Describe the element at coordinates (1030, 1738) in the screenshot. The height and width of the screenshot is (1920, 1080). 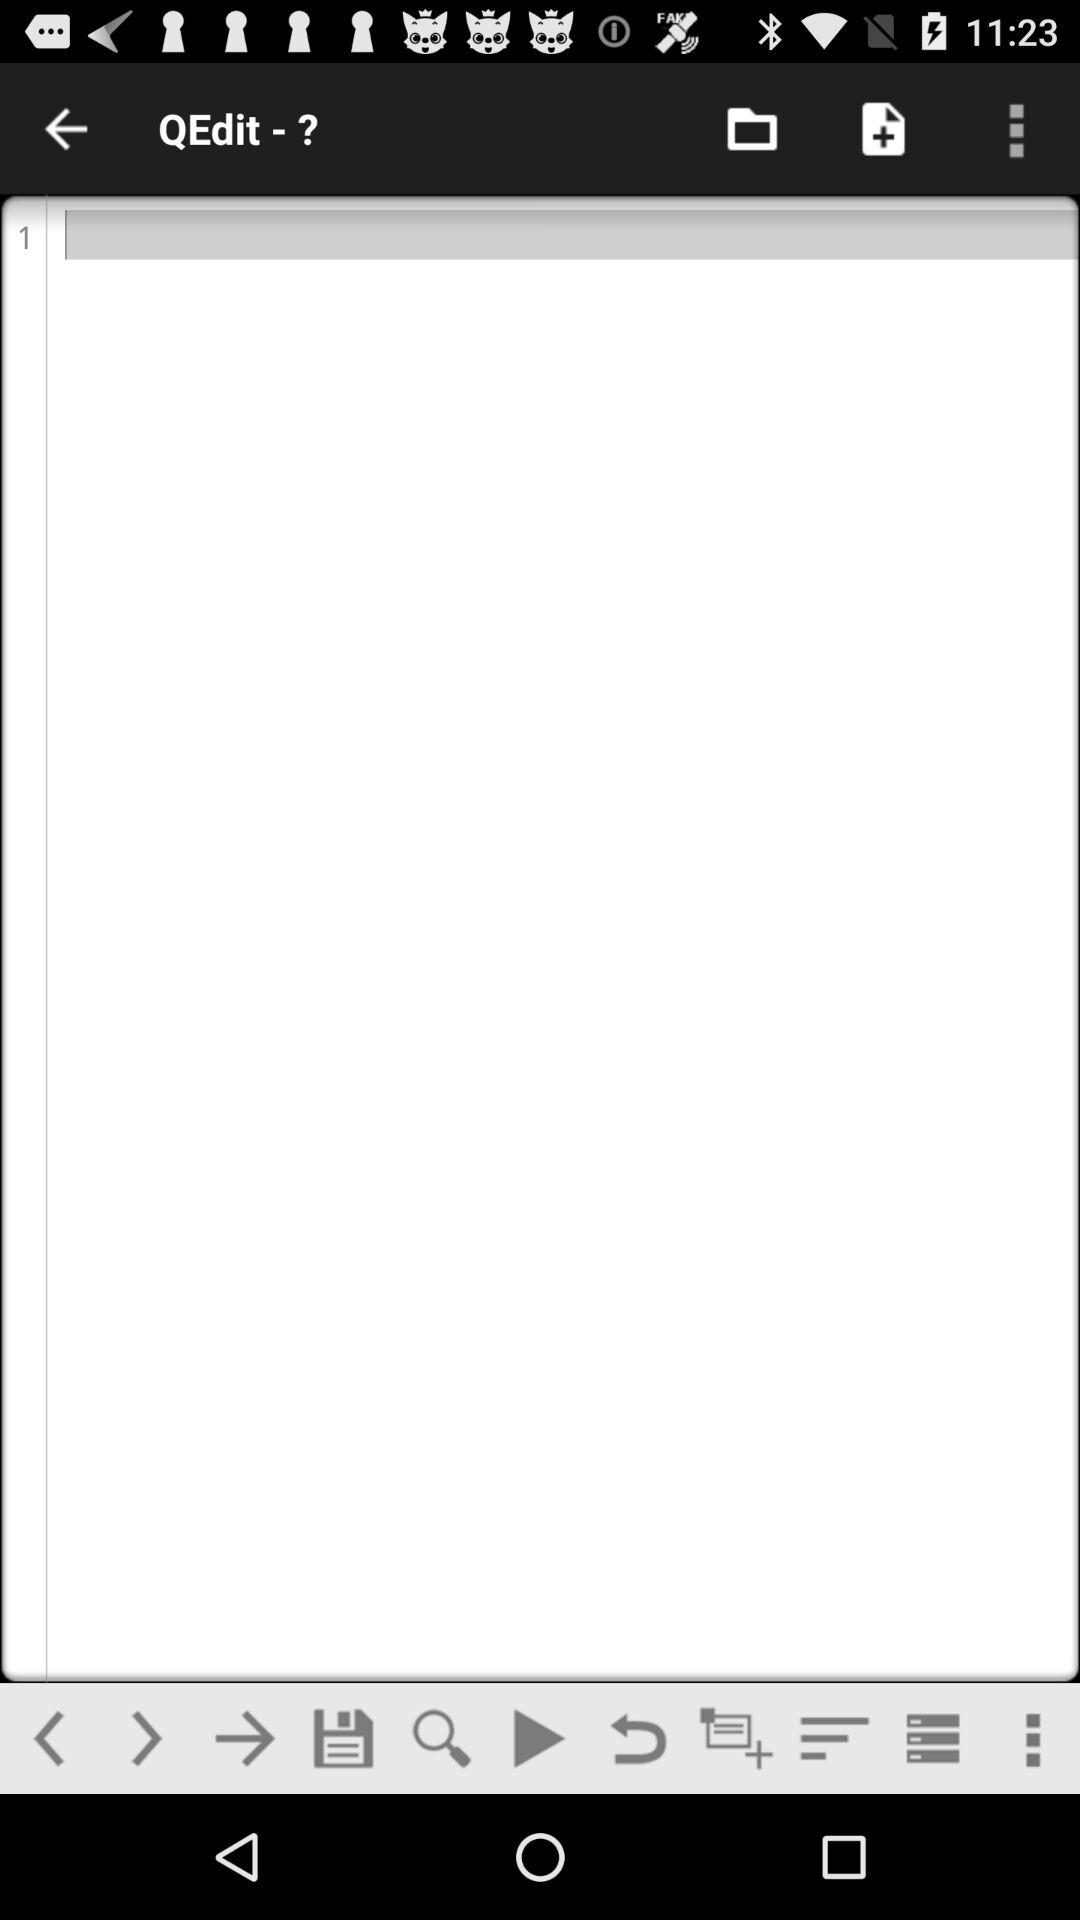
I see `more options button` at that location.